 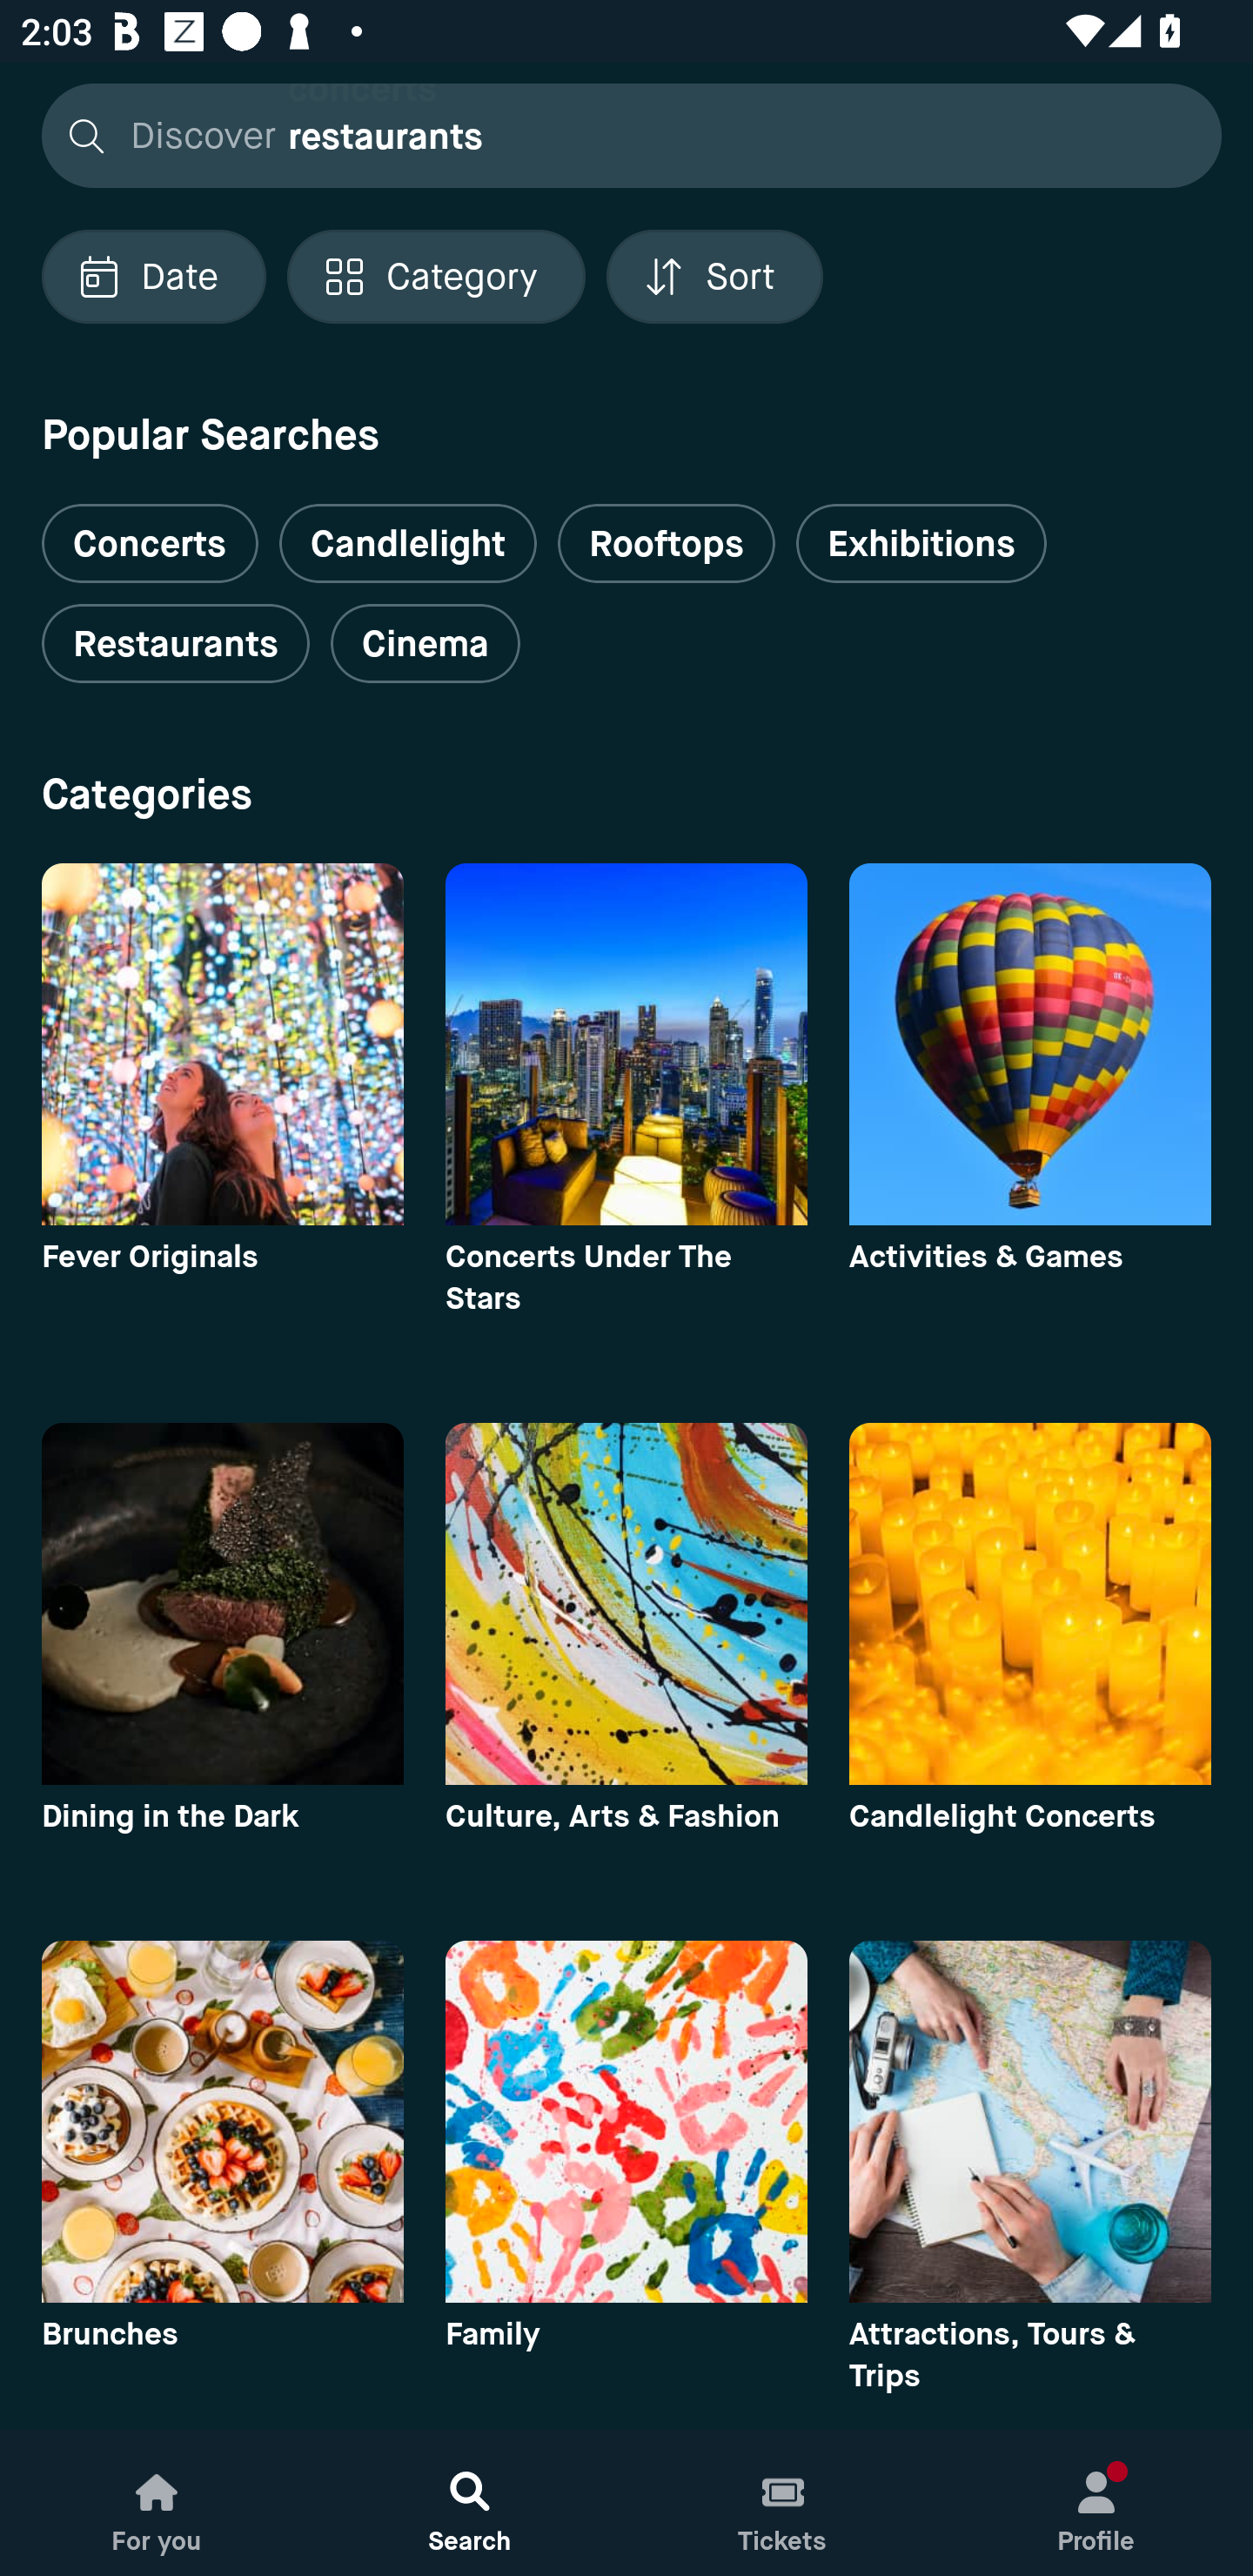 I want to click on Rooftops, so click(x=667, y=543).